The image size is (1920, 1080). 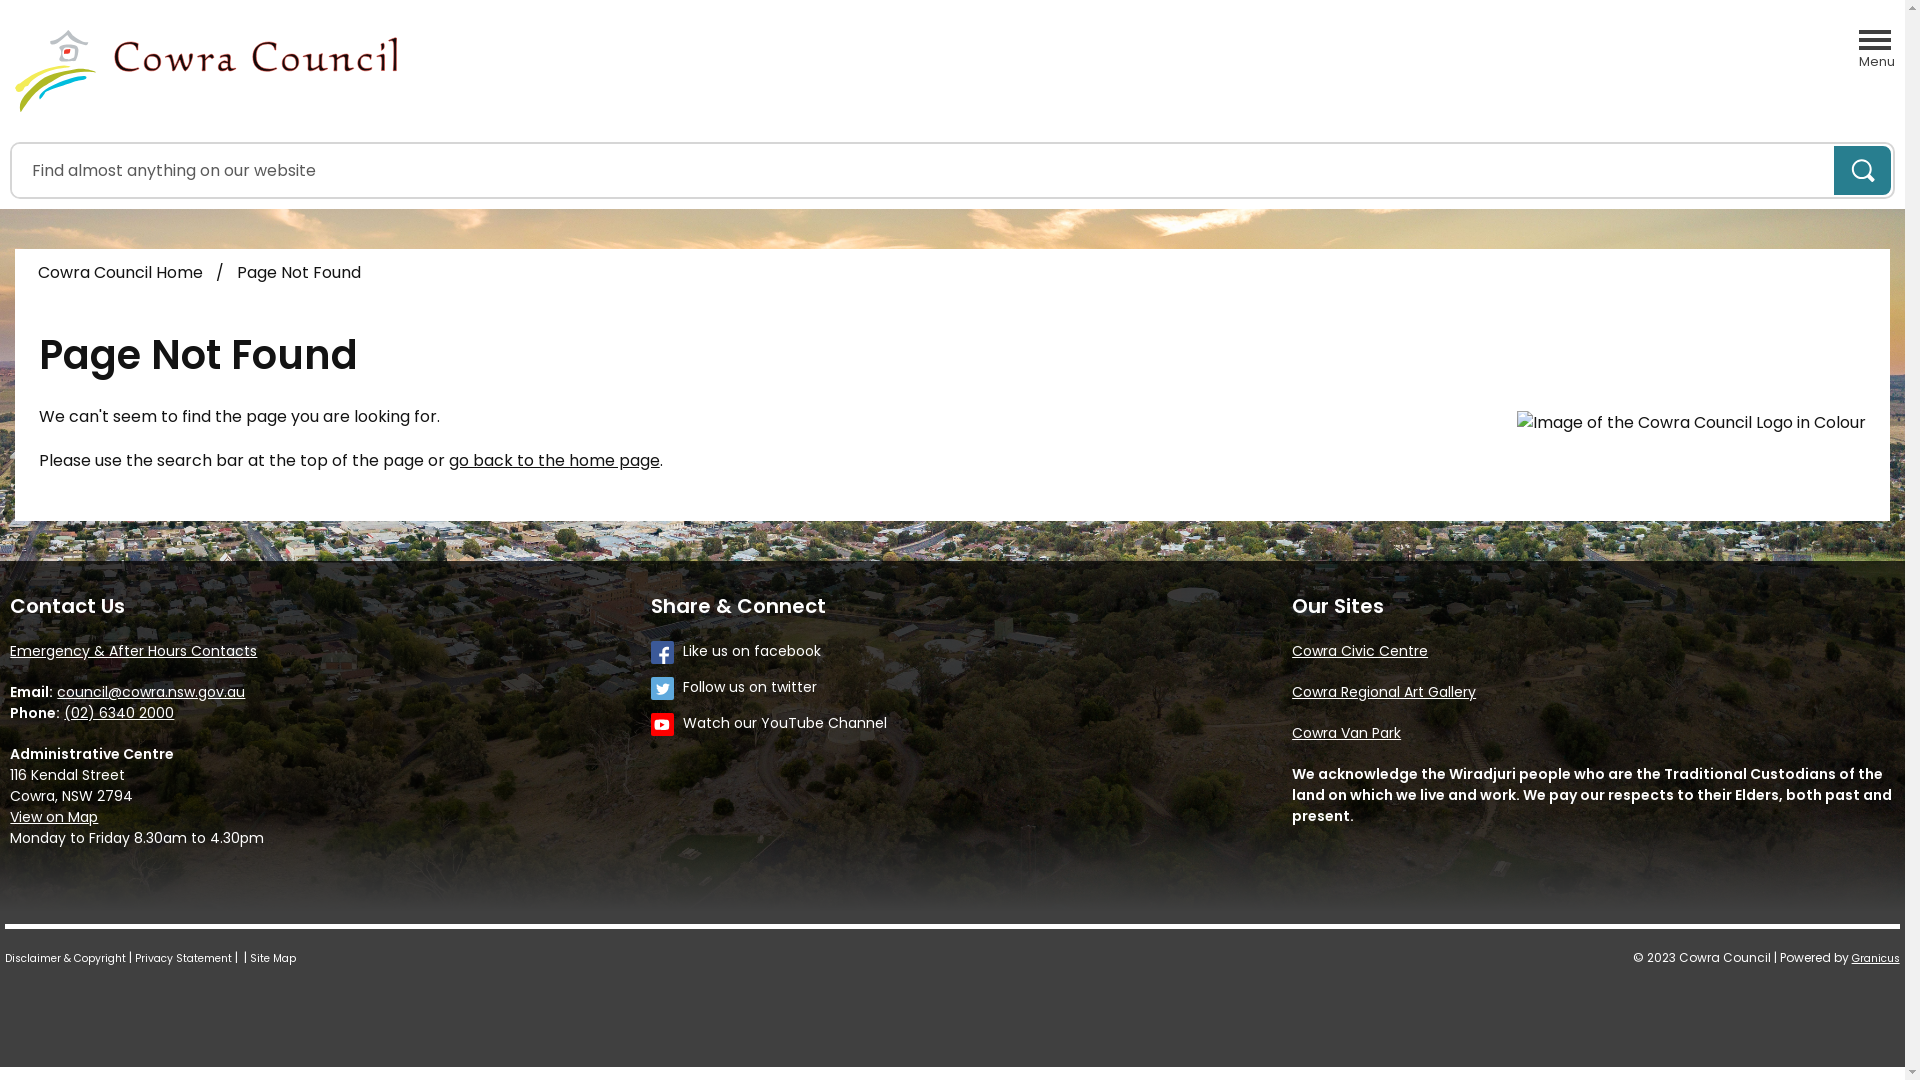 I want to click on Follow us on twitter, so click(x=968, y=688).